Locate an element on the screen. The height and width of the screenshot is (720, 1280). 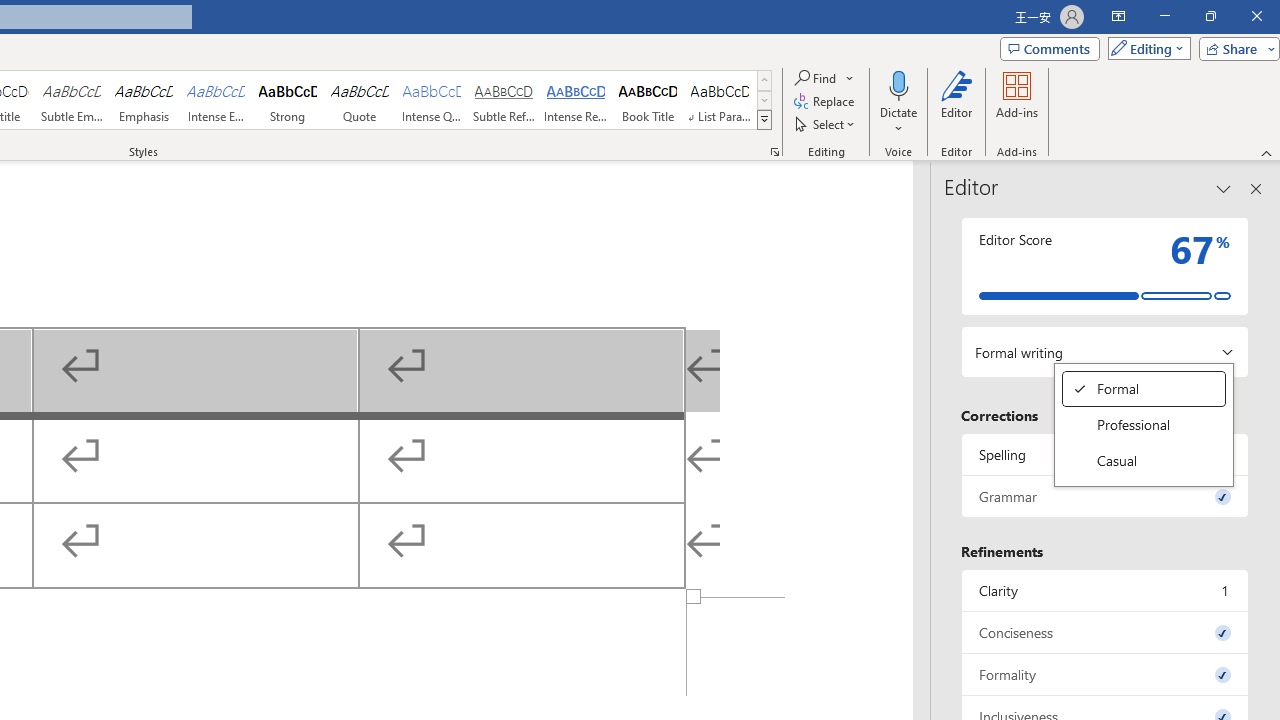
Formality, 0 issues. Press space or enter to review items. is located at coordinates (1144, 388).